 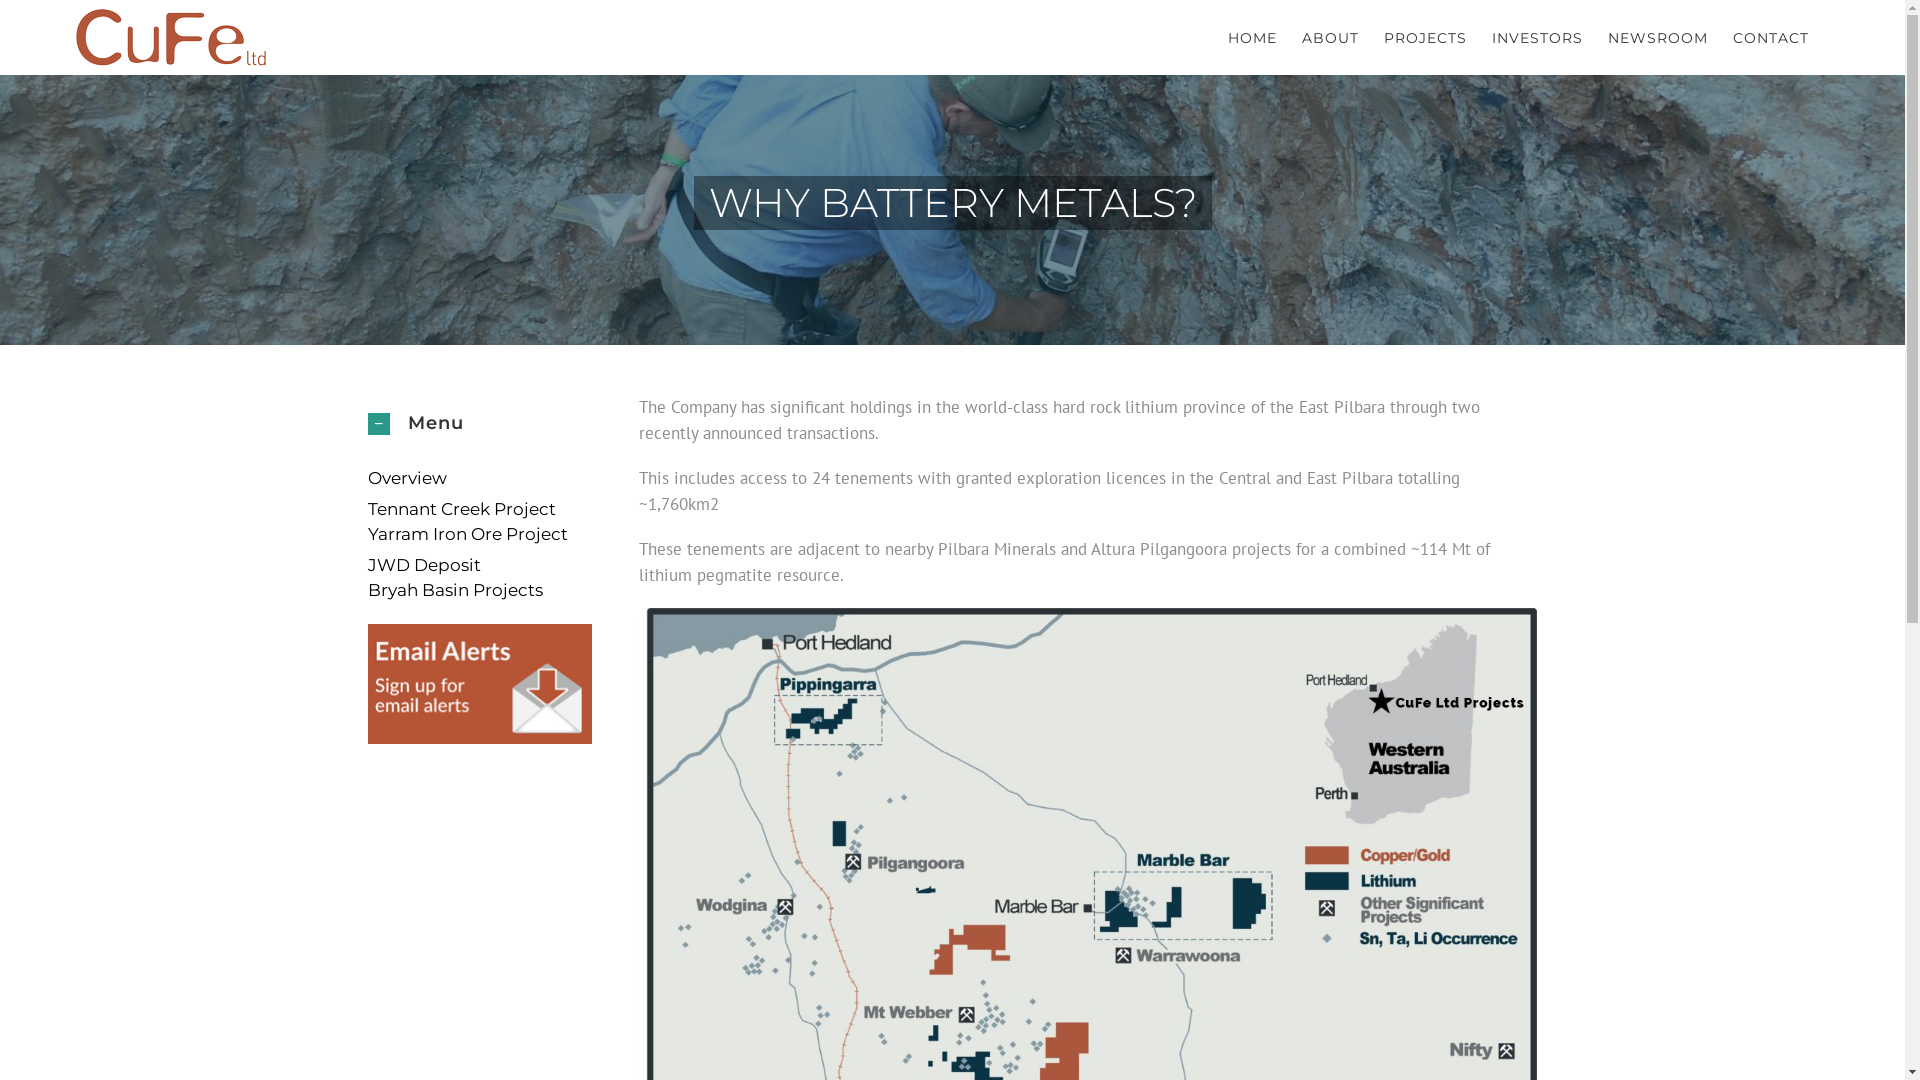 What do you see at coordinates (462, 508) in the screenshot?
I see `Tennant Creek Project` at bounding box center [462, 508].